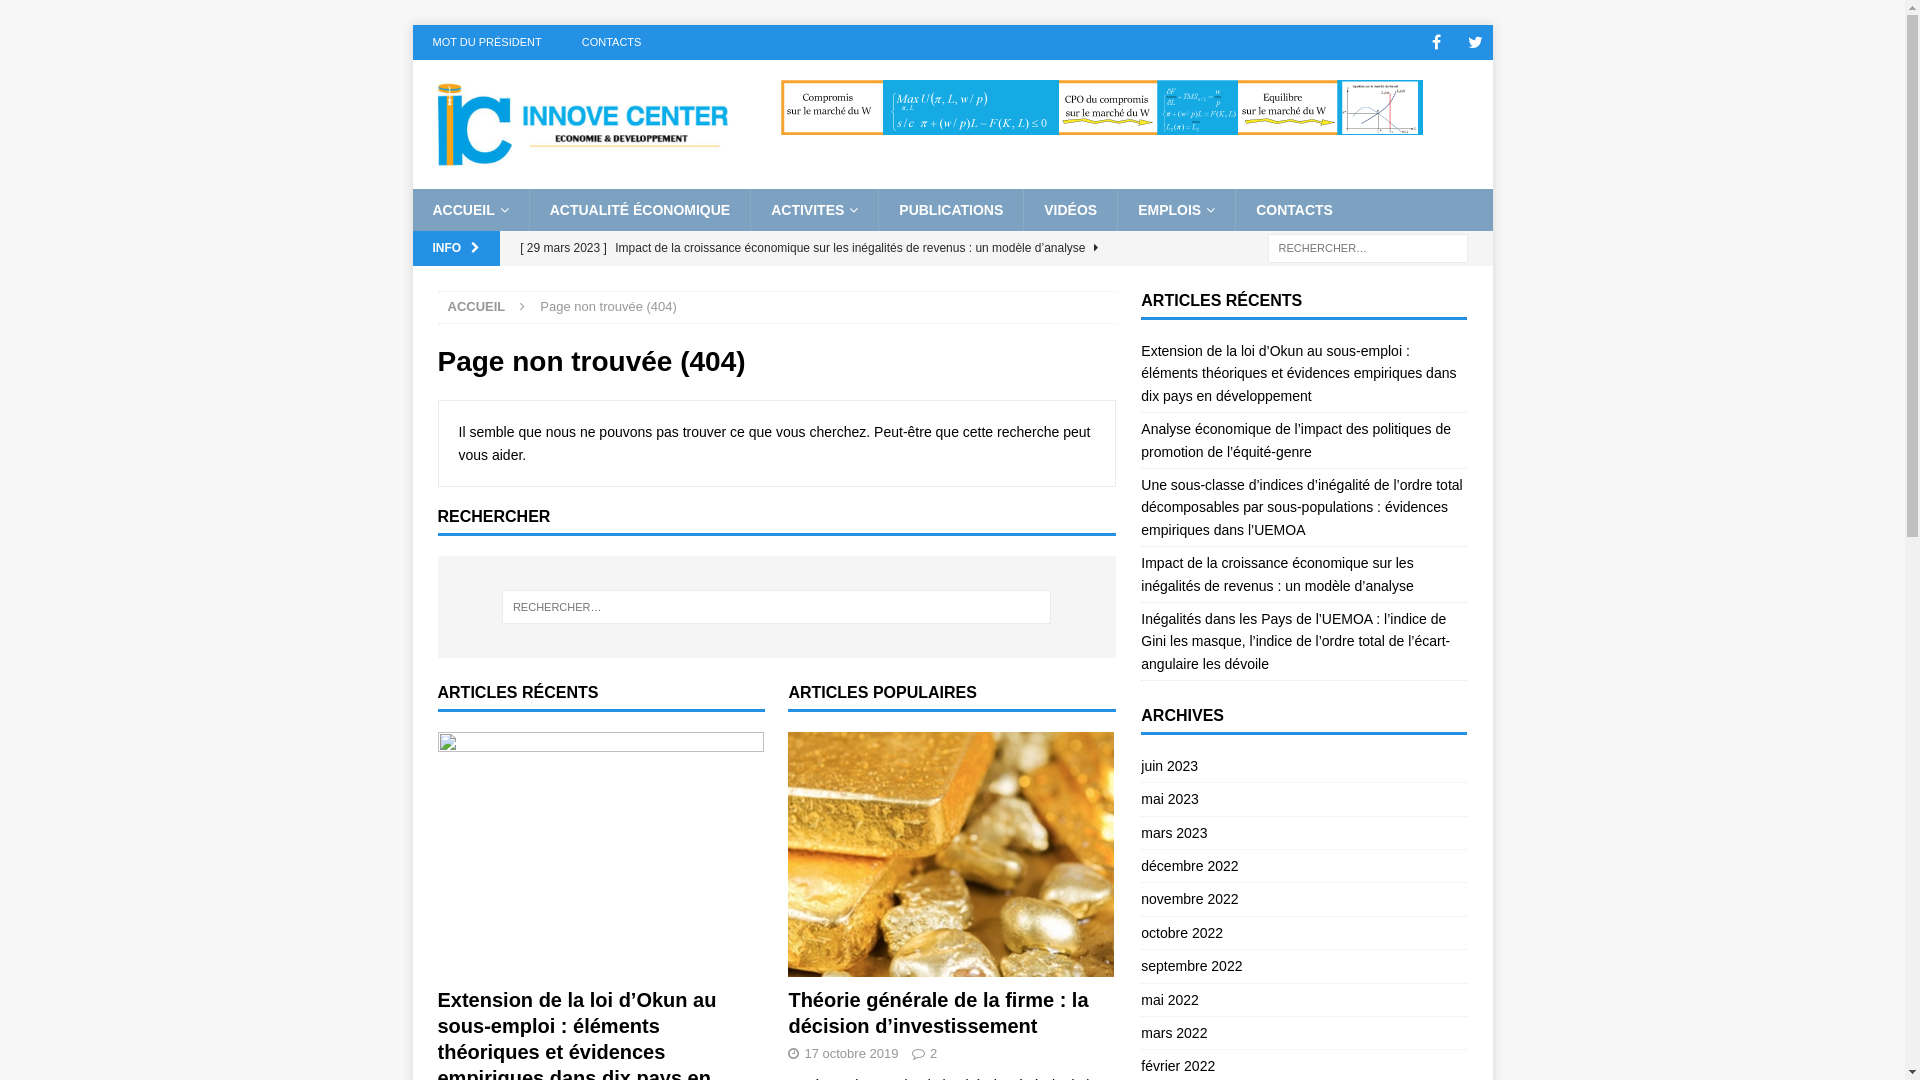 The image size is (1920, 1080). I want to click on mai 2022, so click(1304, 1000).